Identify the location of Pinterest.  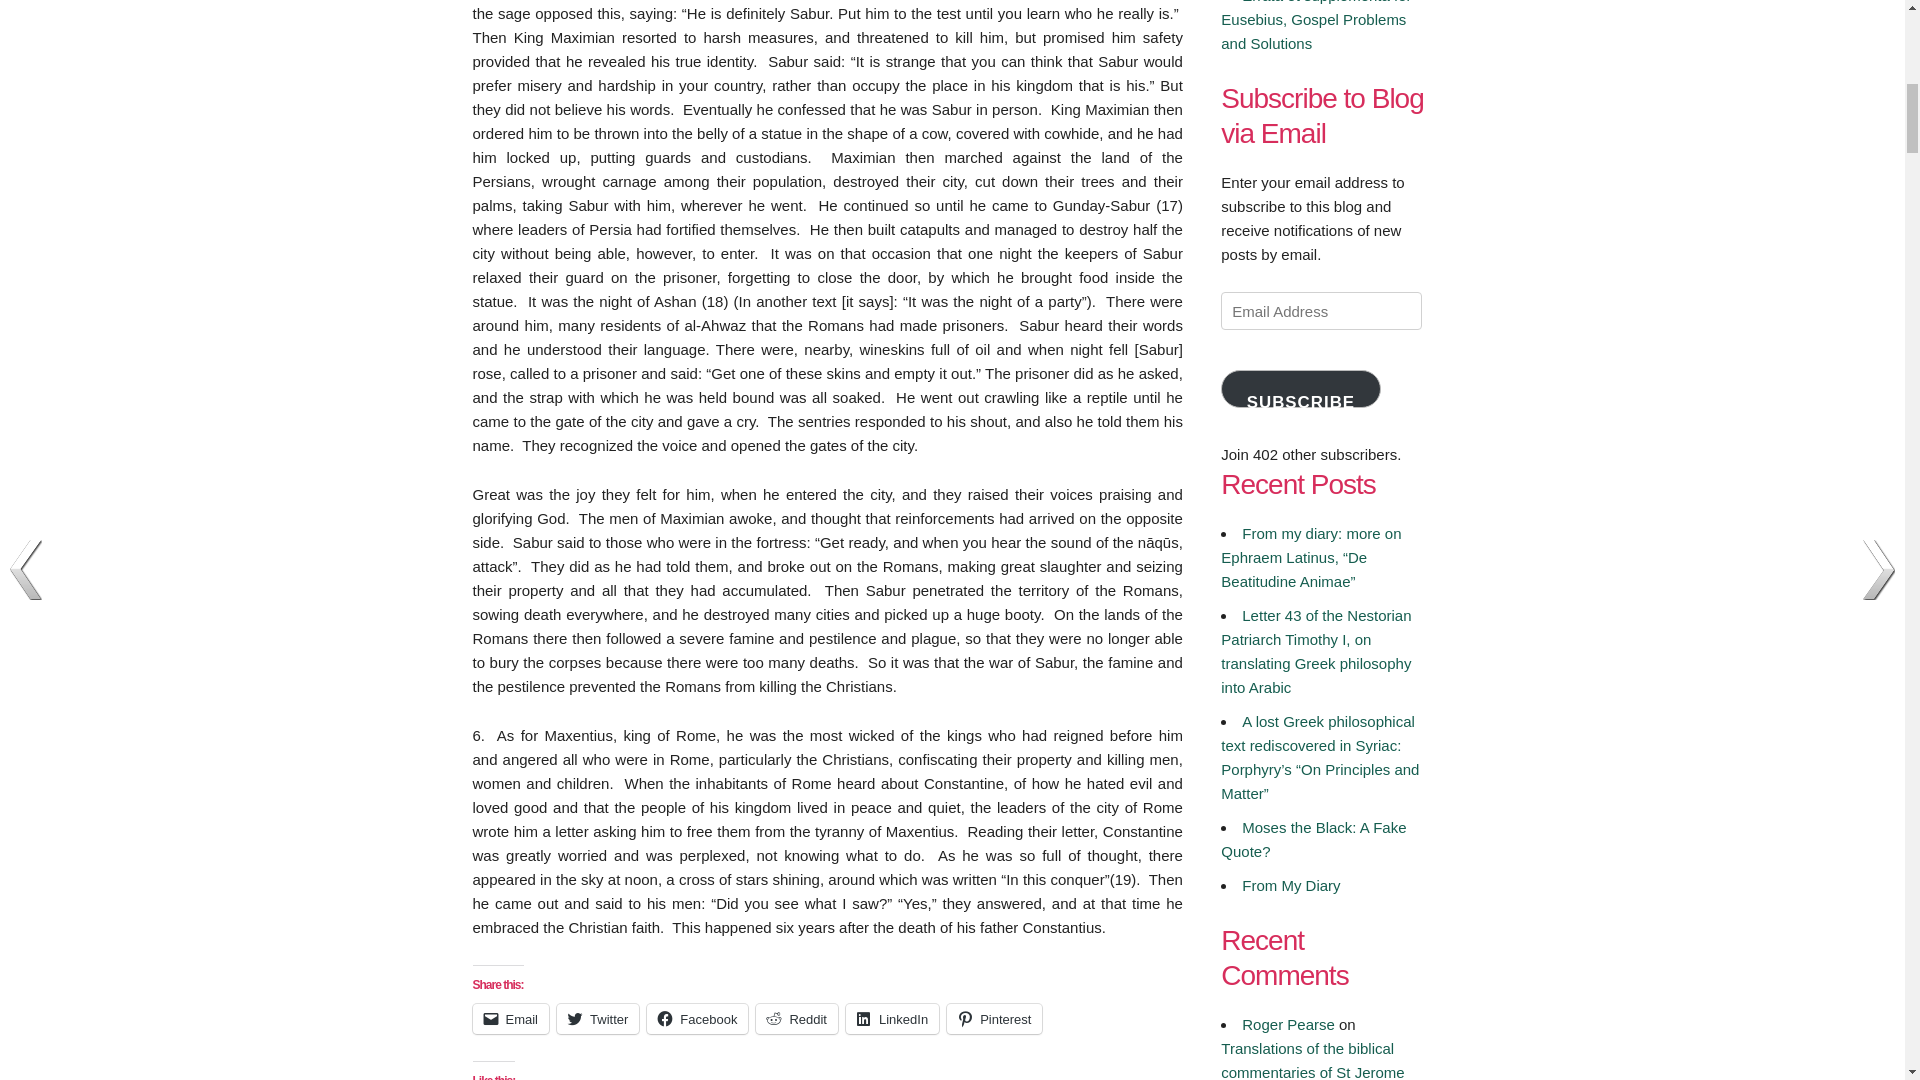
(994, 1018).